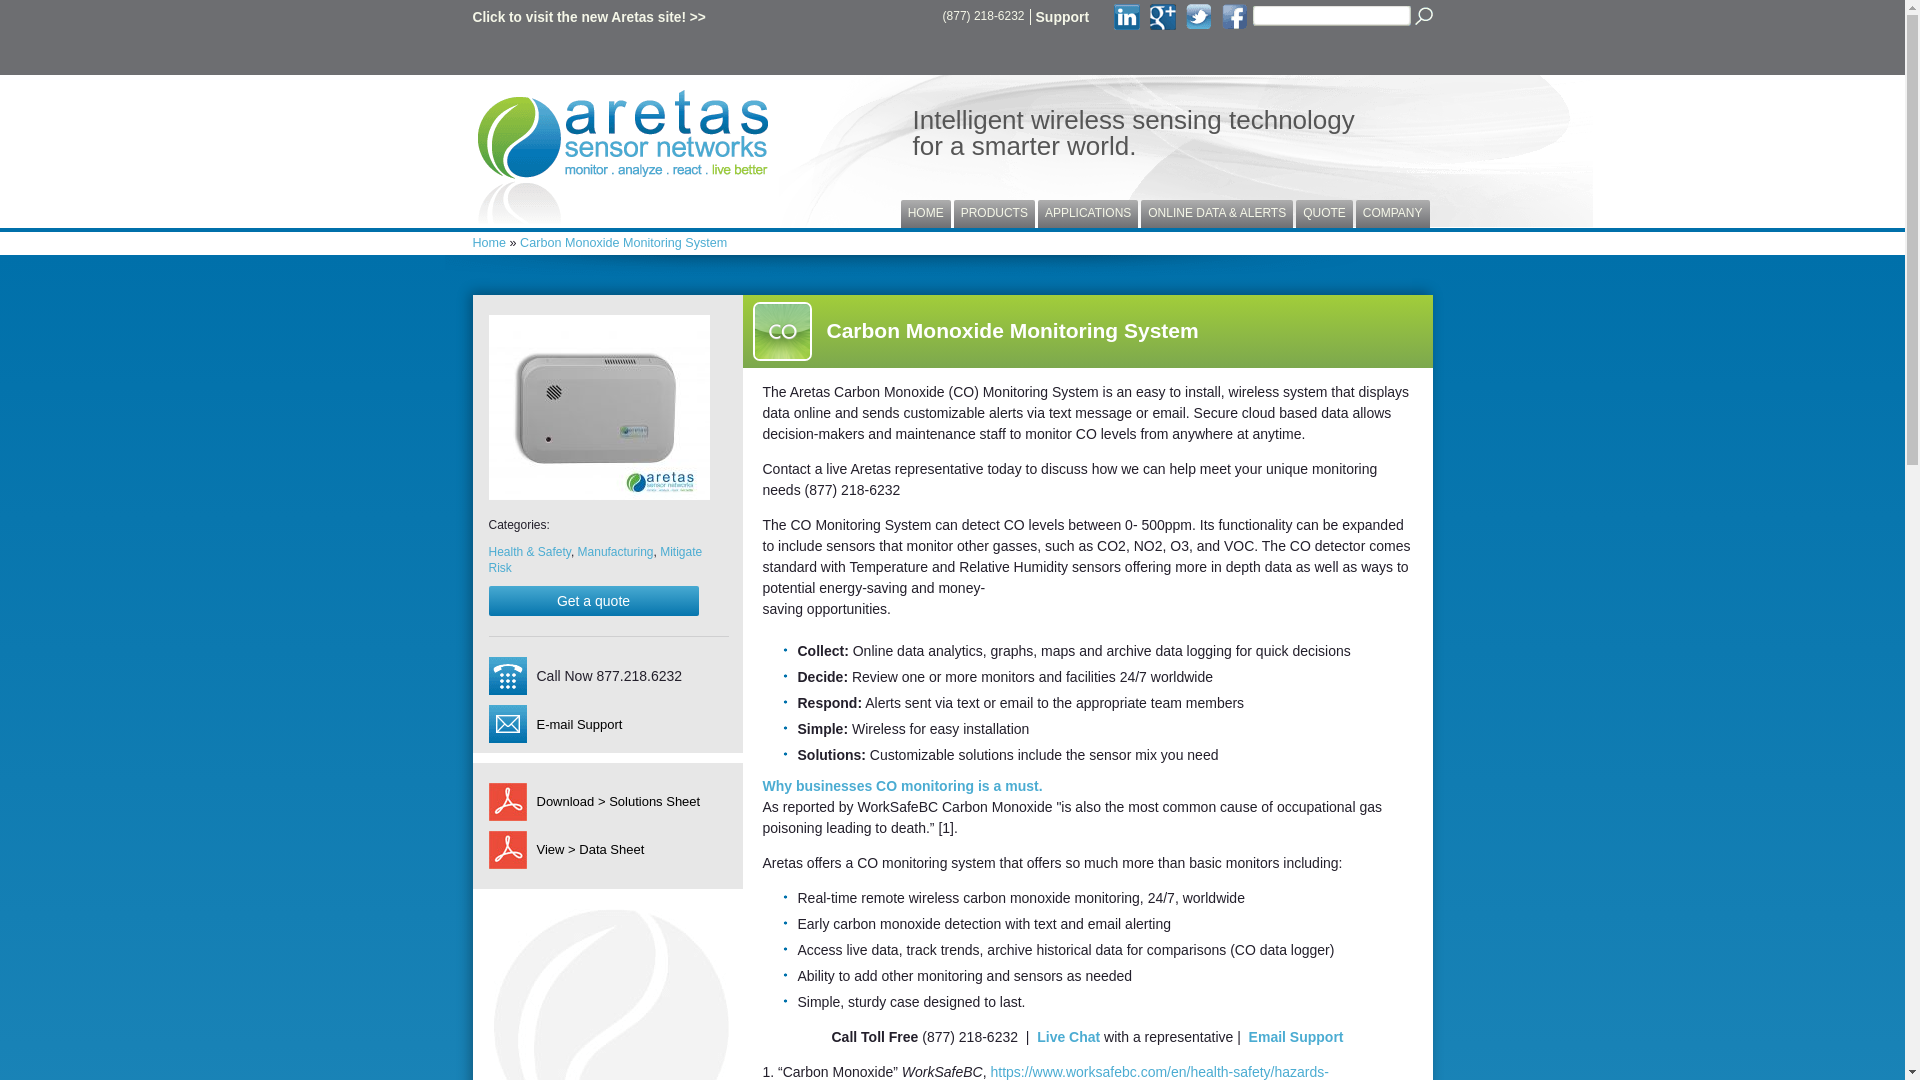 Image resolution: width=1920 pixels, height=1080 pixels. What do you see at coordinates (994, 214) in the screenshot?
I see `PRODUCTS` at bounding box center [994, 214].